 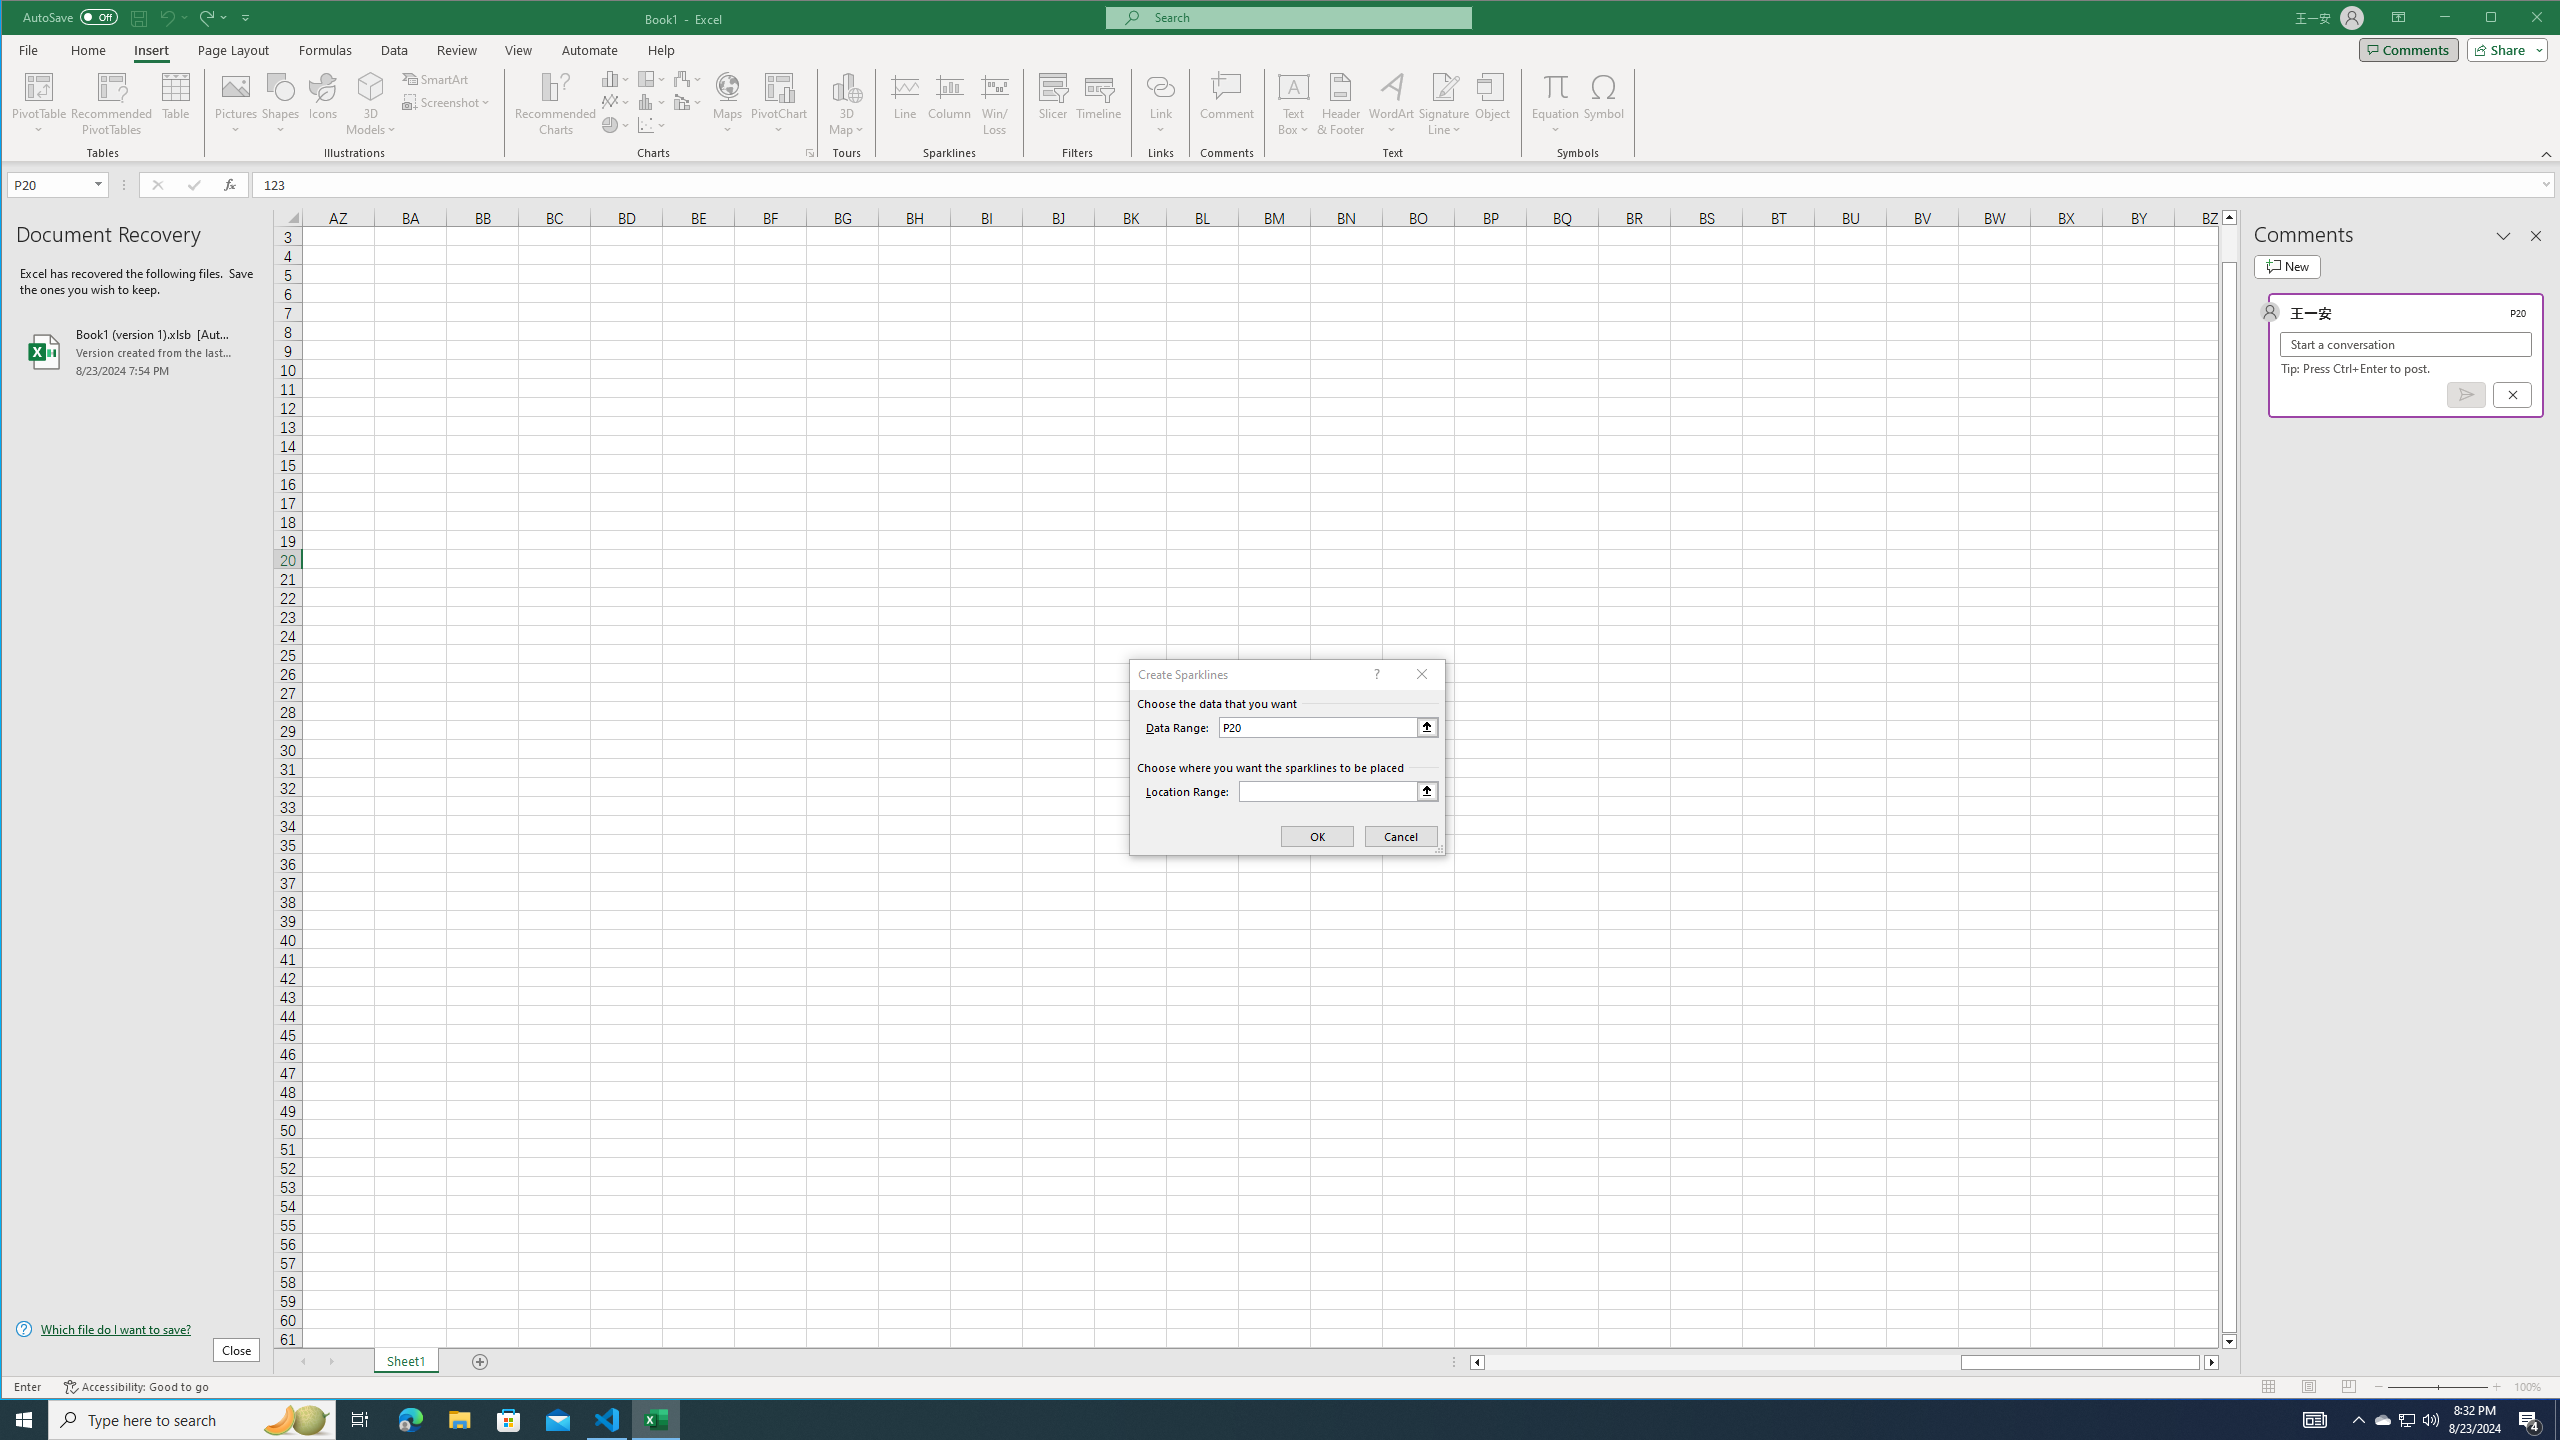 I want to click on Post comment (Ctrl + Enter), so click(x=2466, y=394).